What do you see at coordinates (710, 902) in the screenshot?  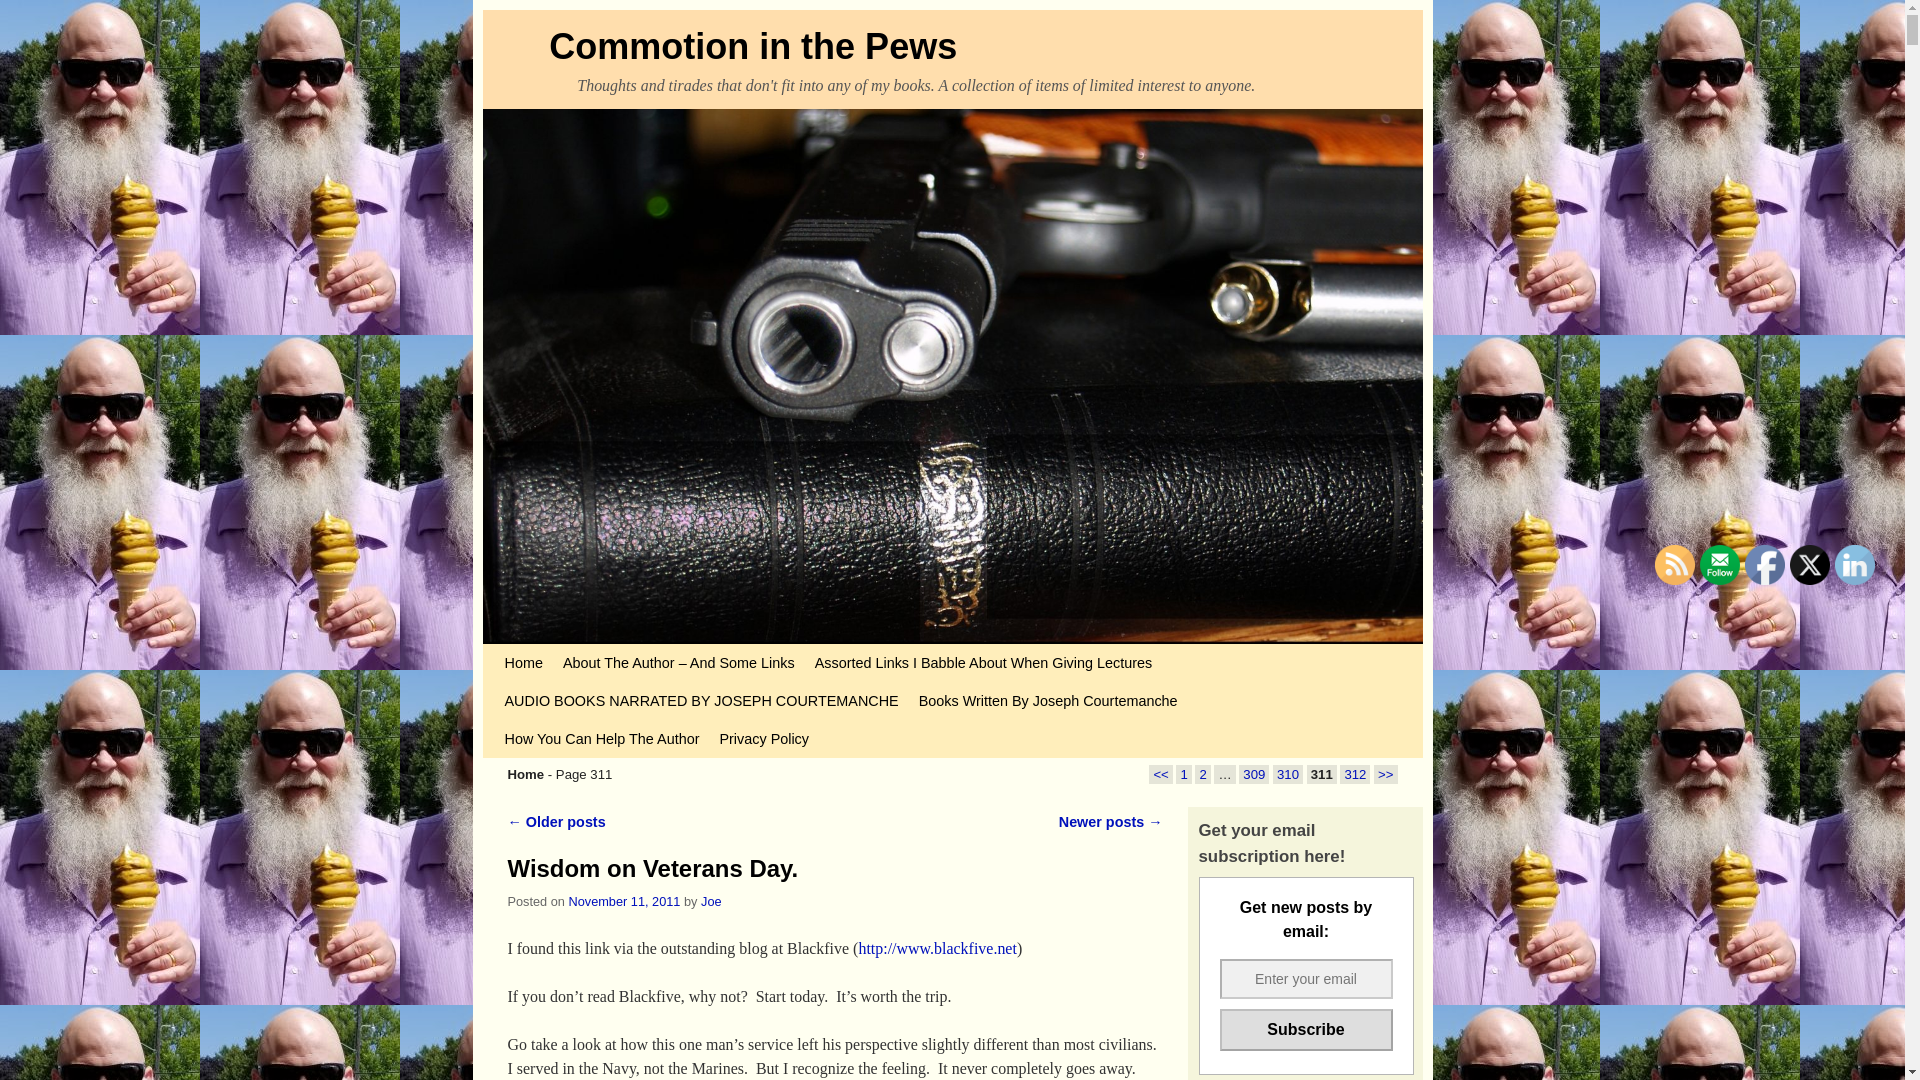 I see `Joe` at bounding box center [710, 902].